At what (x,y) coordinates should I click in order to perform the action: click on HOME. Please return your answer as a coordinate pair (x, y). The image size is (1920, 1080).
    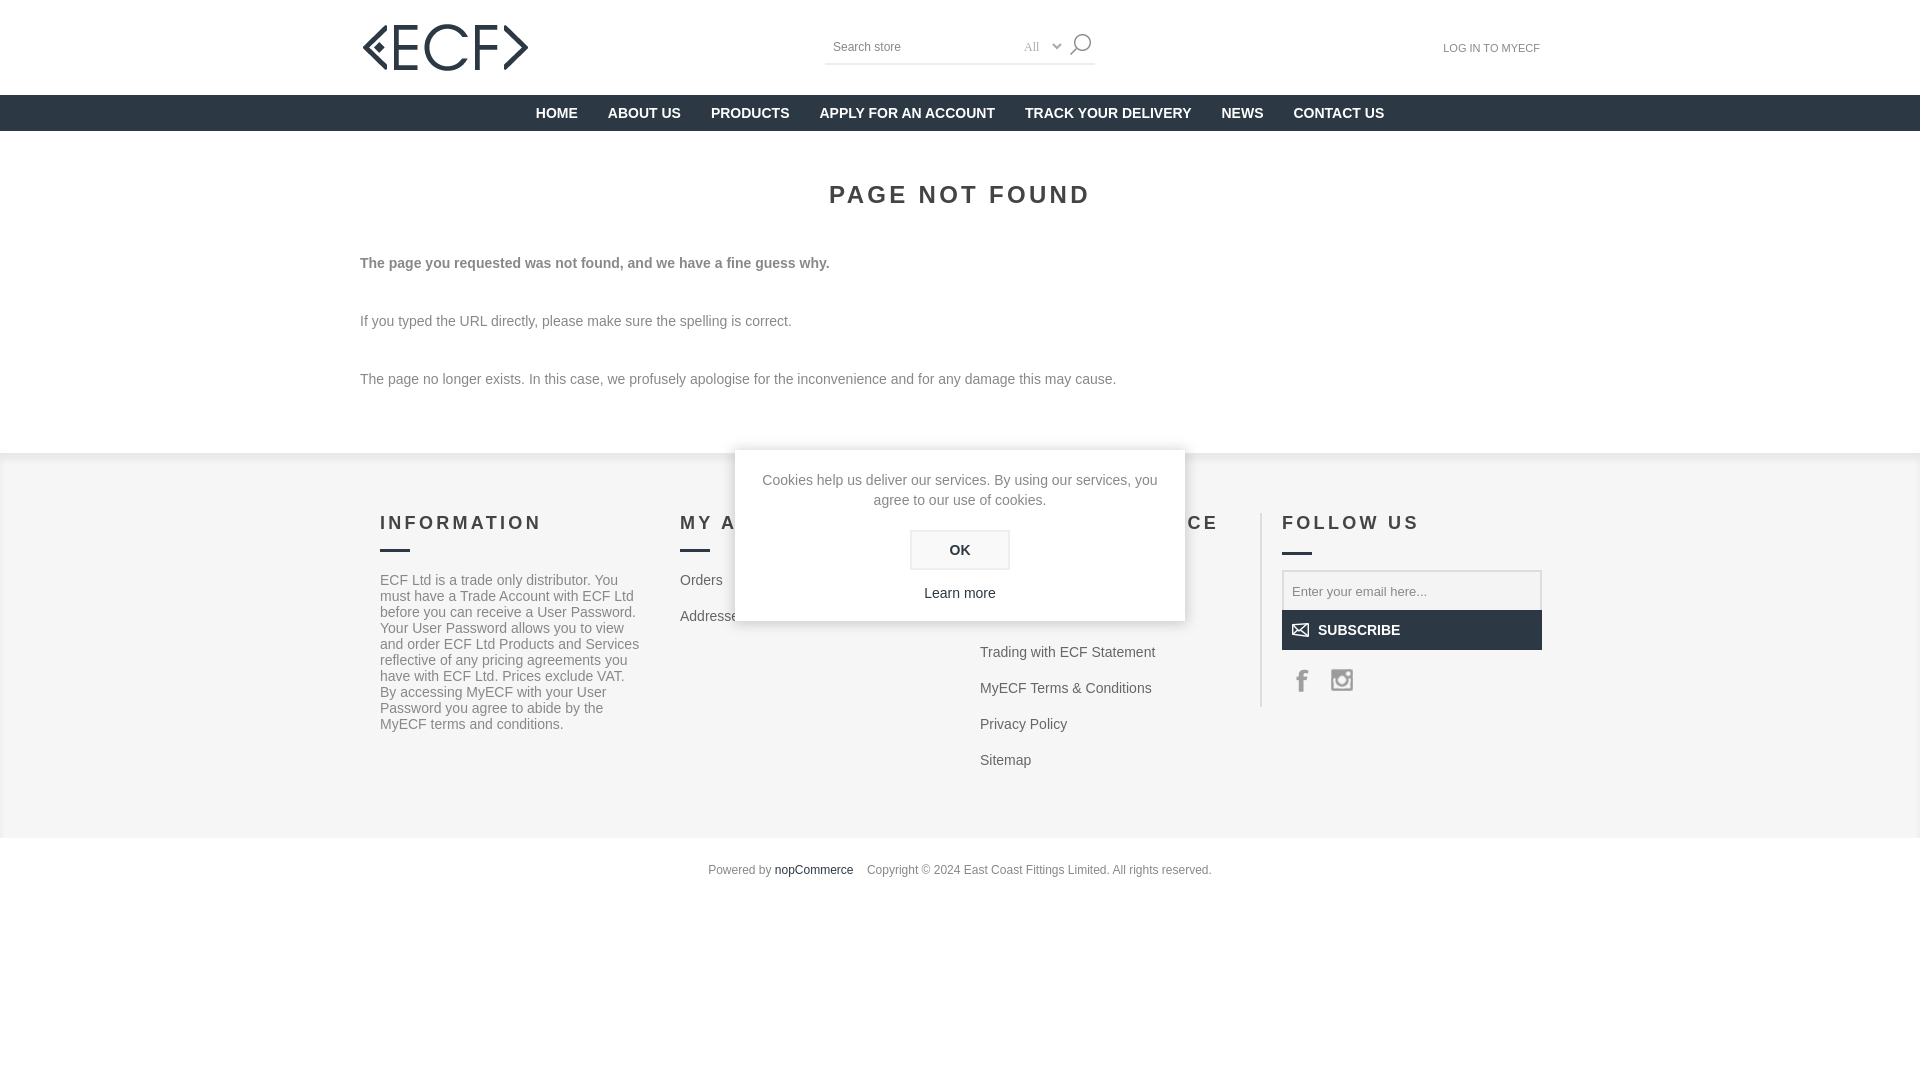
    Looking at the image, I should click on (556, 113).